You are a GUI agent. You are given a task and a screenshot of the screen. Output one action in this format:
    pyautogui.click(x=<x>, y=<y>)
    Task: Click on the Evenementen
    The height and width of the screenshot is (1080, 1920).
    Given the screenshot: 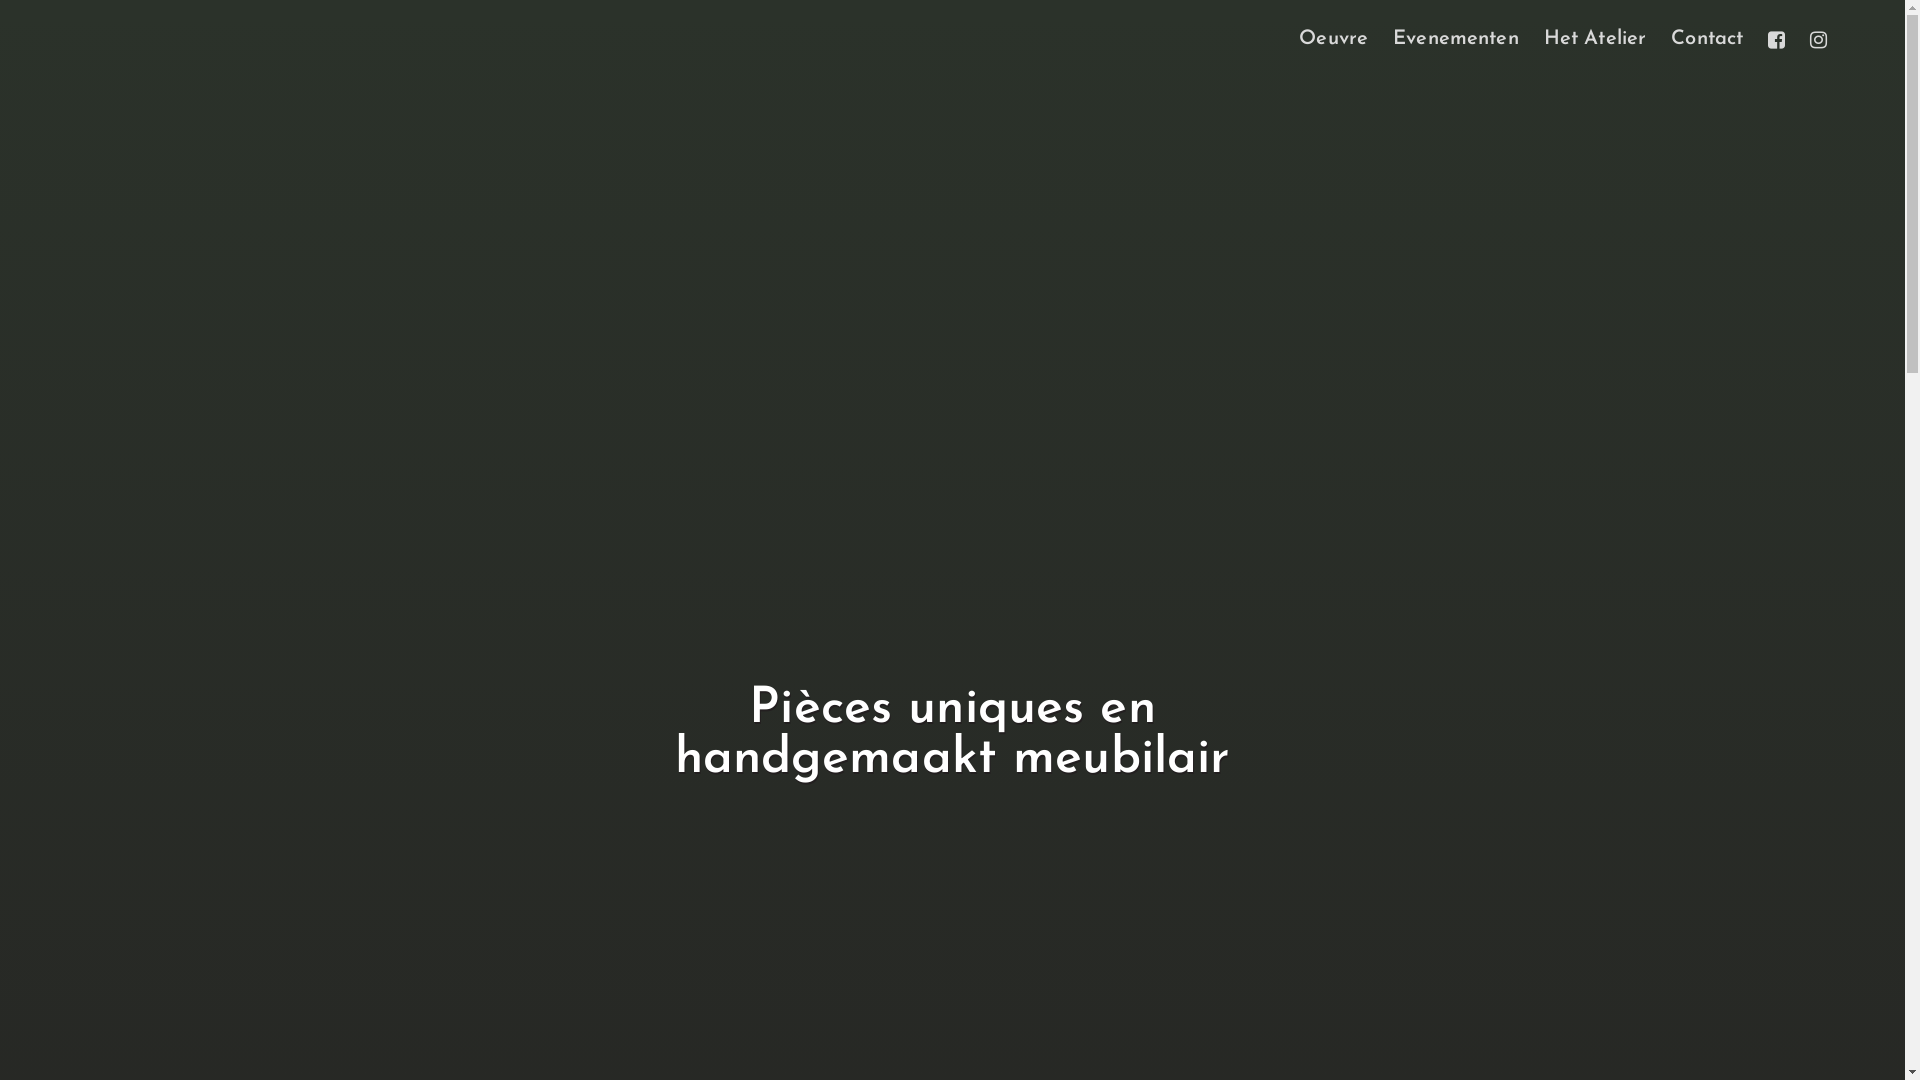 What is the action you would take?
    pyautogui.click(x=1456, y=39)
    